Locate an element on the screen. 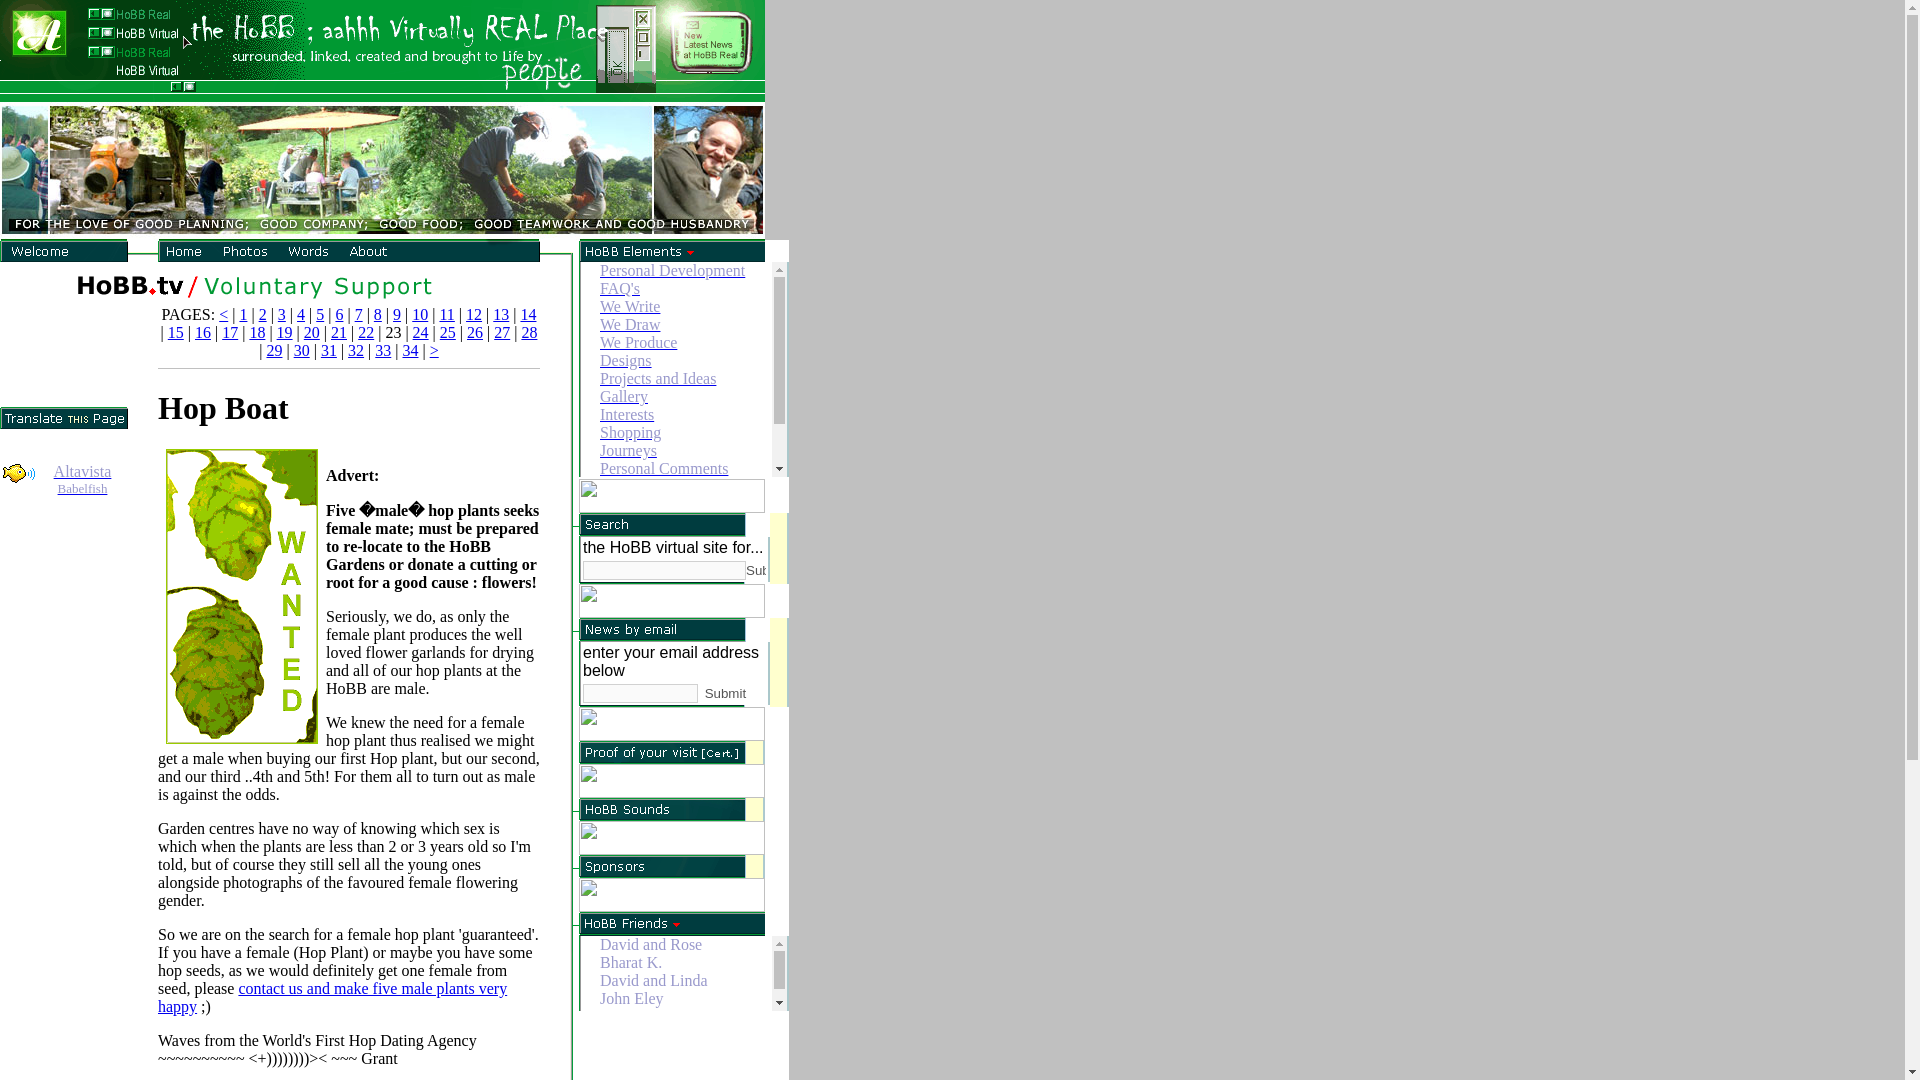  30 is located at coordinates (301, 350).